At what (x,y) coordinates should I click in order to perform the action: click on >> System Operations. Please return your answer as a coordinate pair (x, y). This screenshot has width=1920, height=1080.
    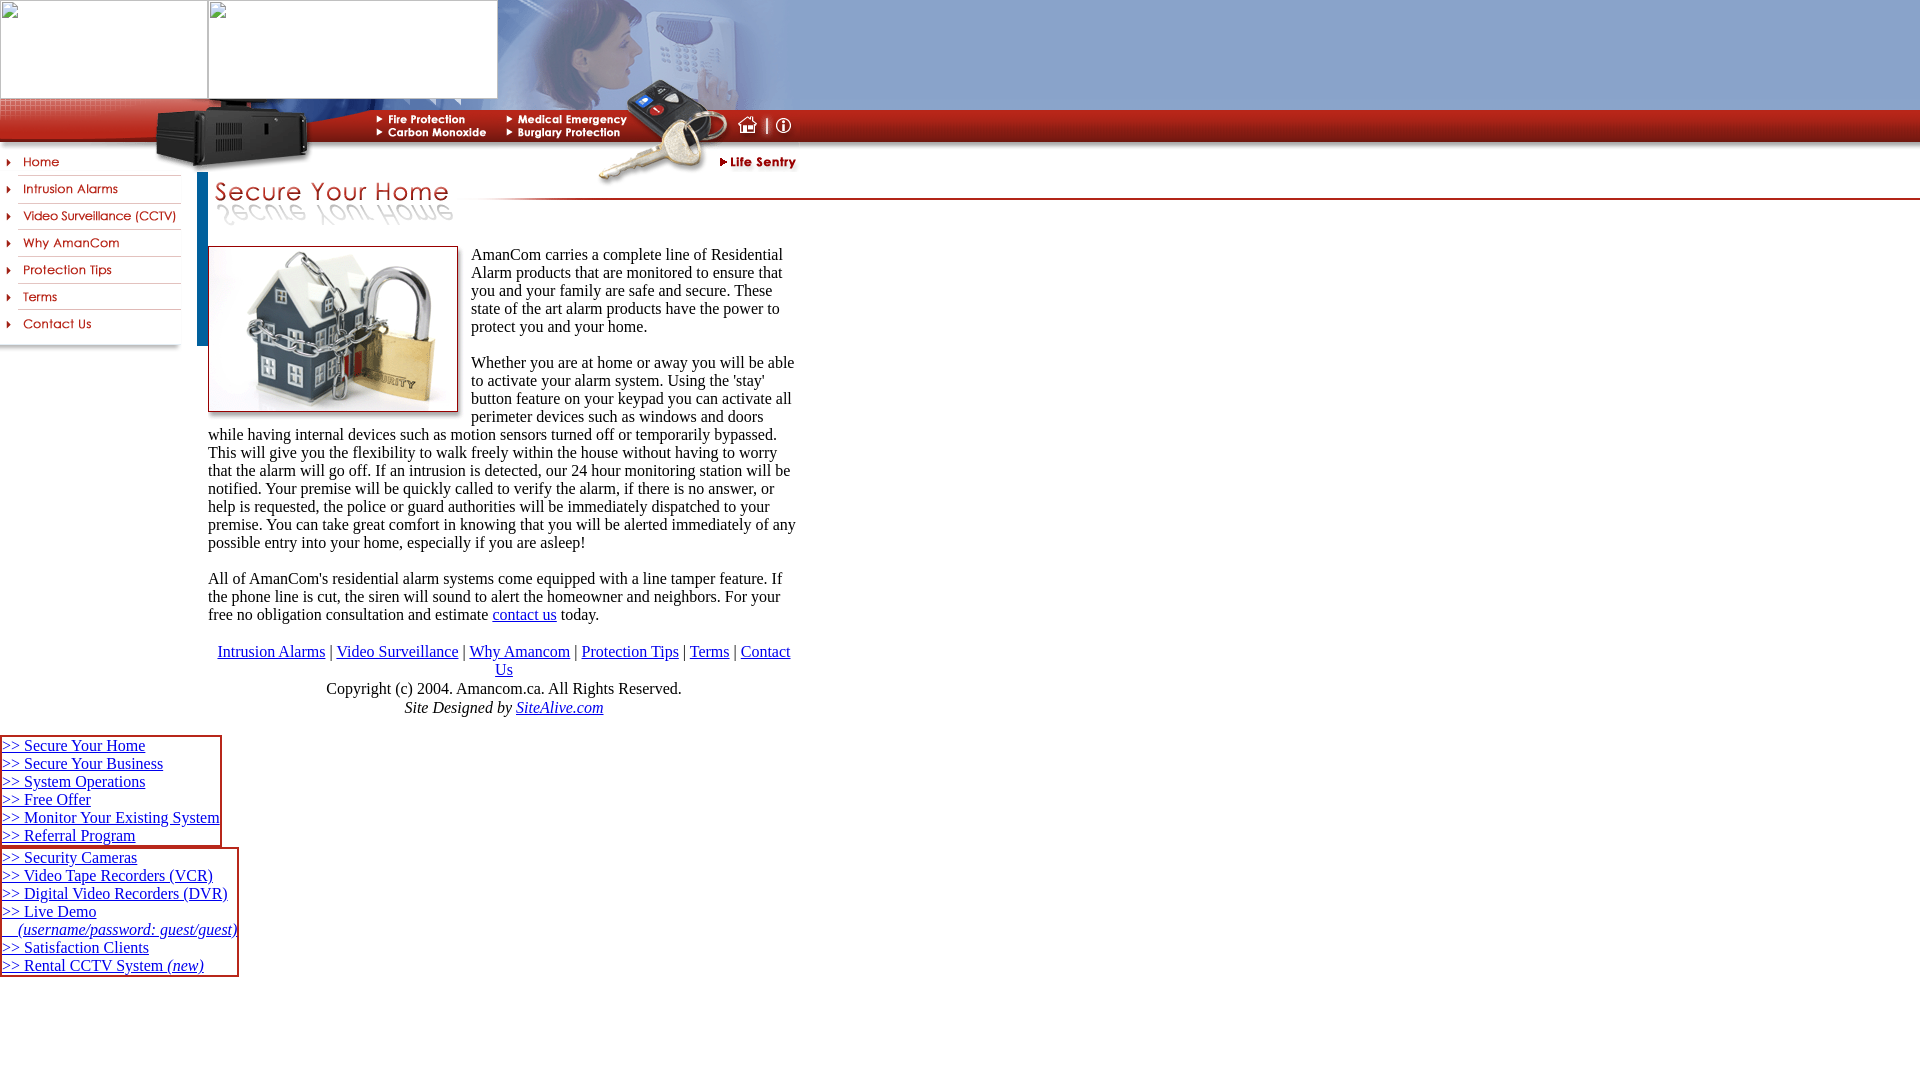
    Looking at the image, I should click on (74, 782).